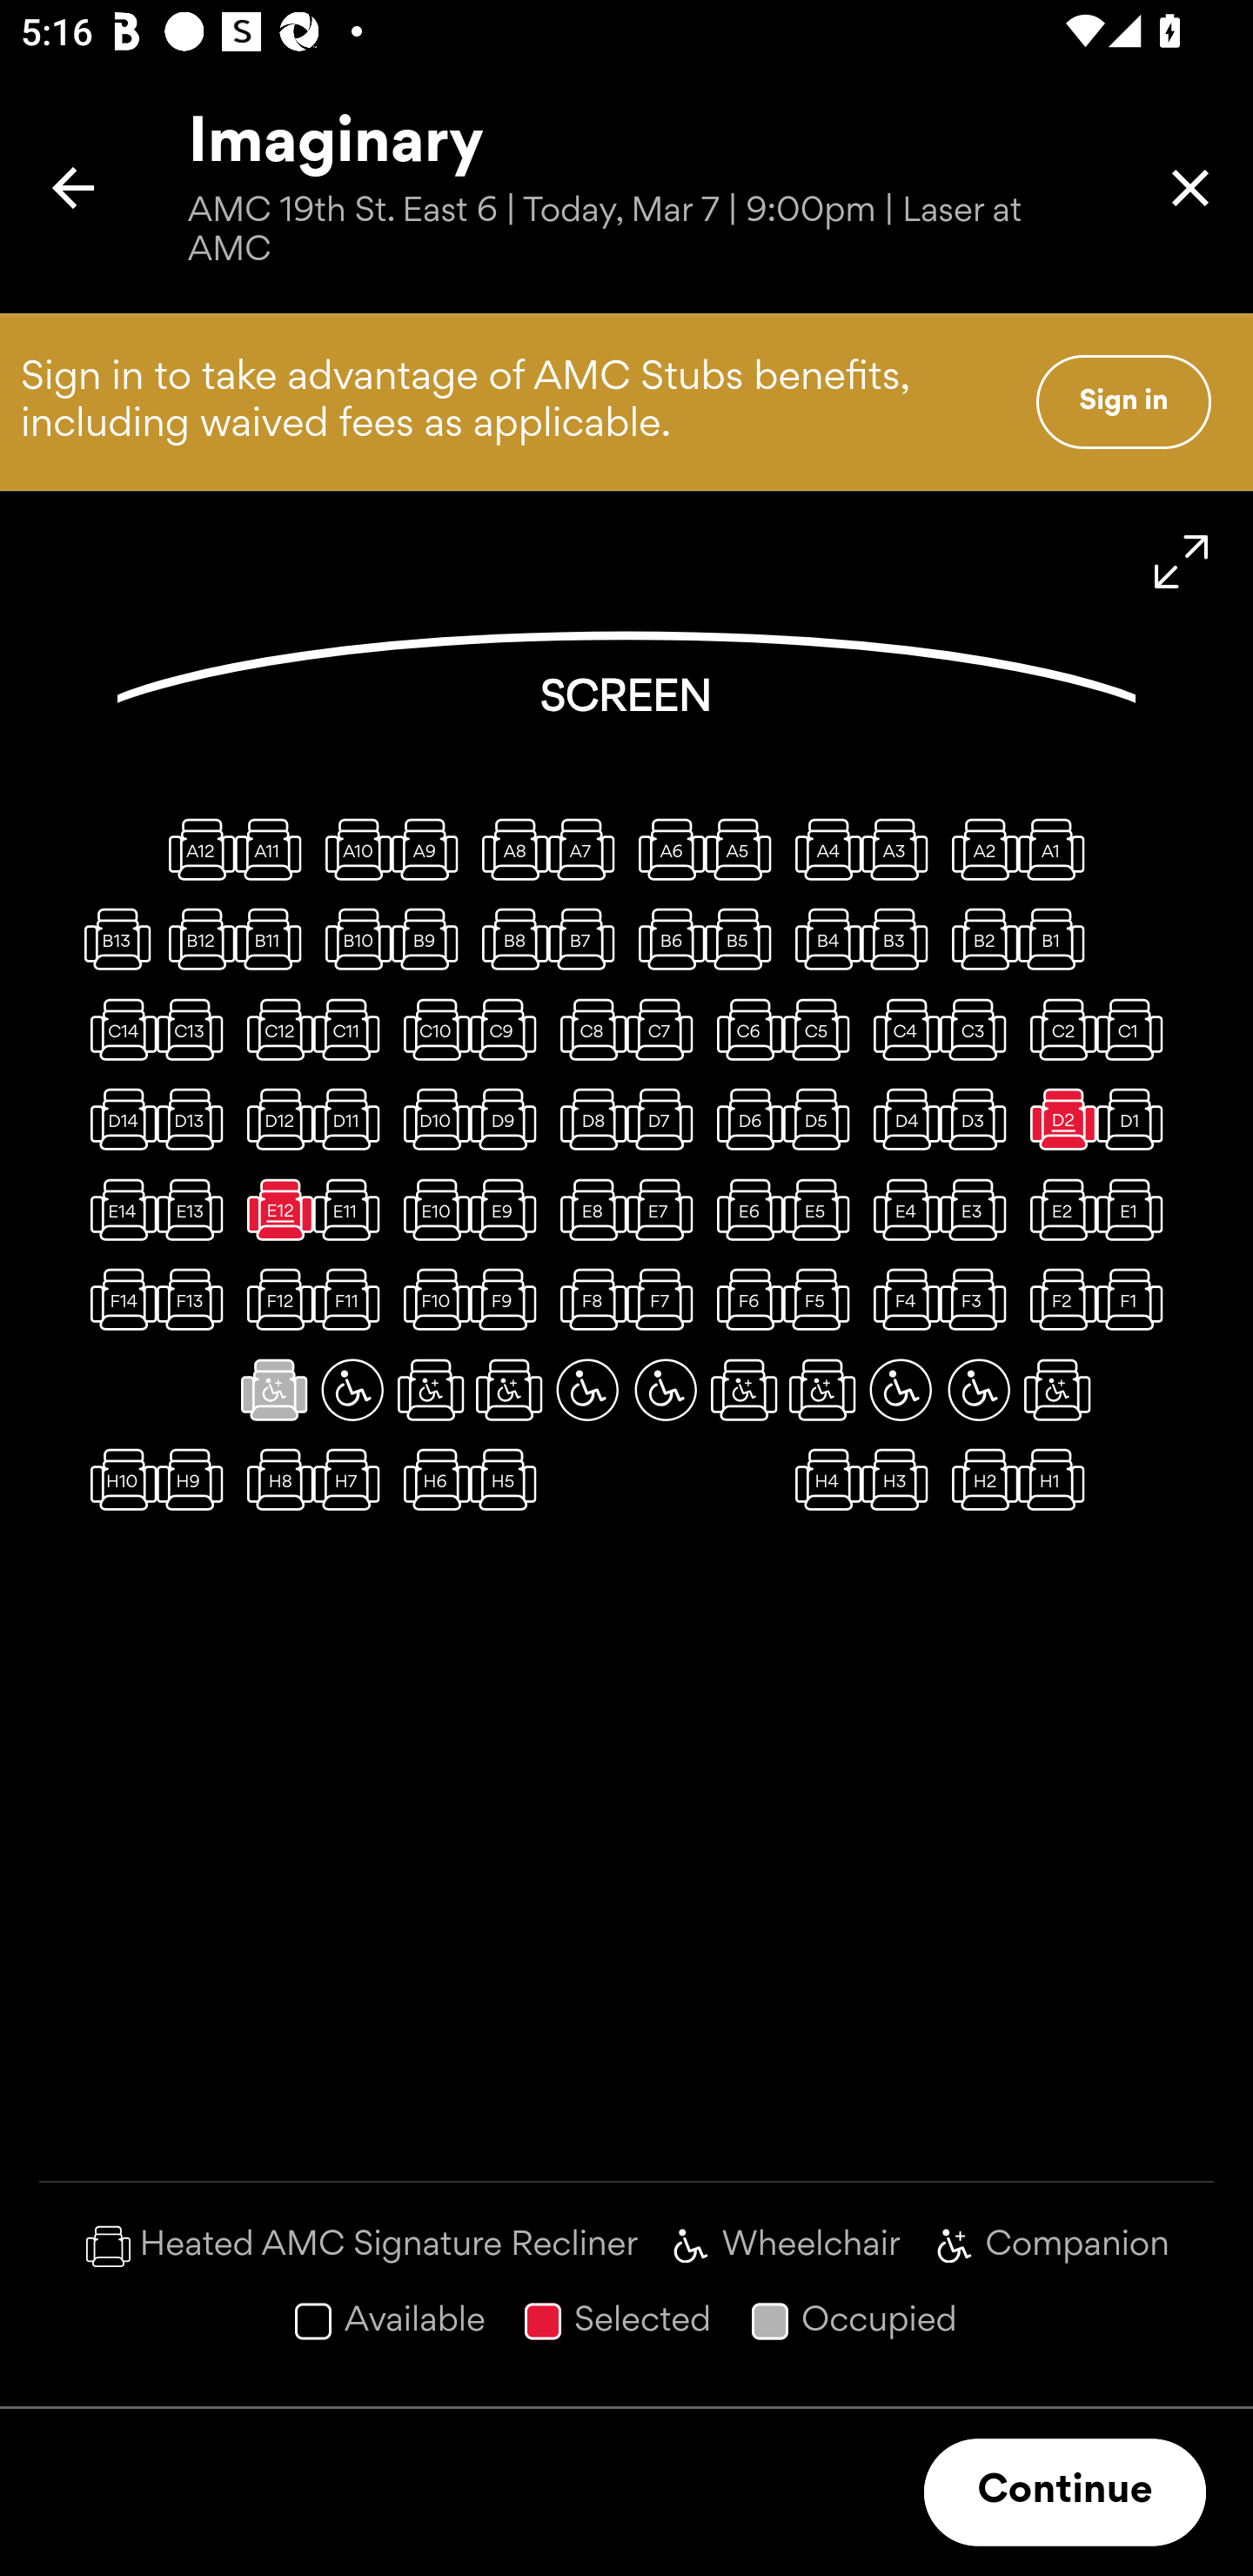  I want to click on E7, Regular seat, available, so click(665, 1209).